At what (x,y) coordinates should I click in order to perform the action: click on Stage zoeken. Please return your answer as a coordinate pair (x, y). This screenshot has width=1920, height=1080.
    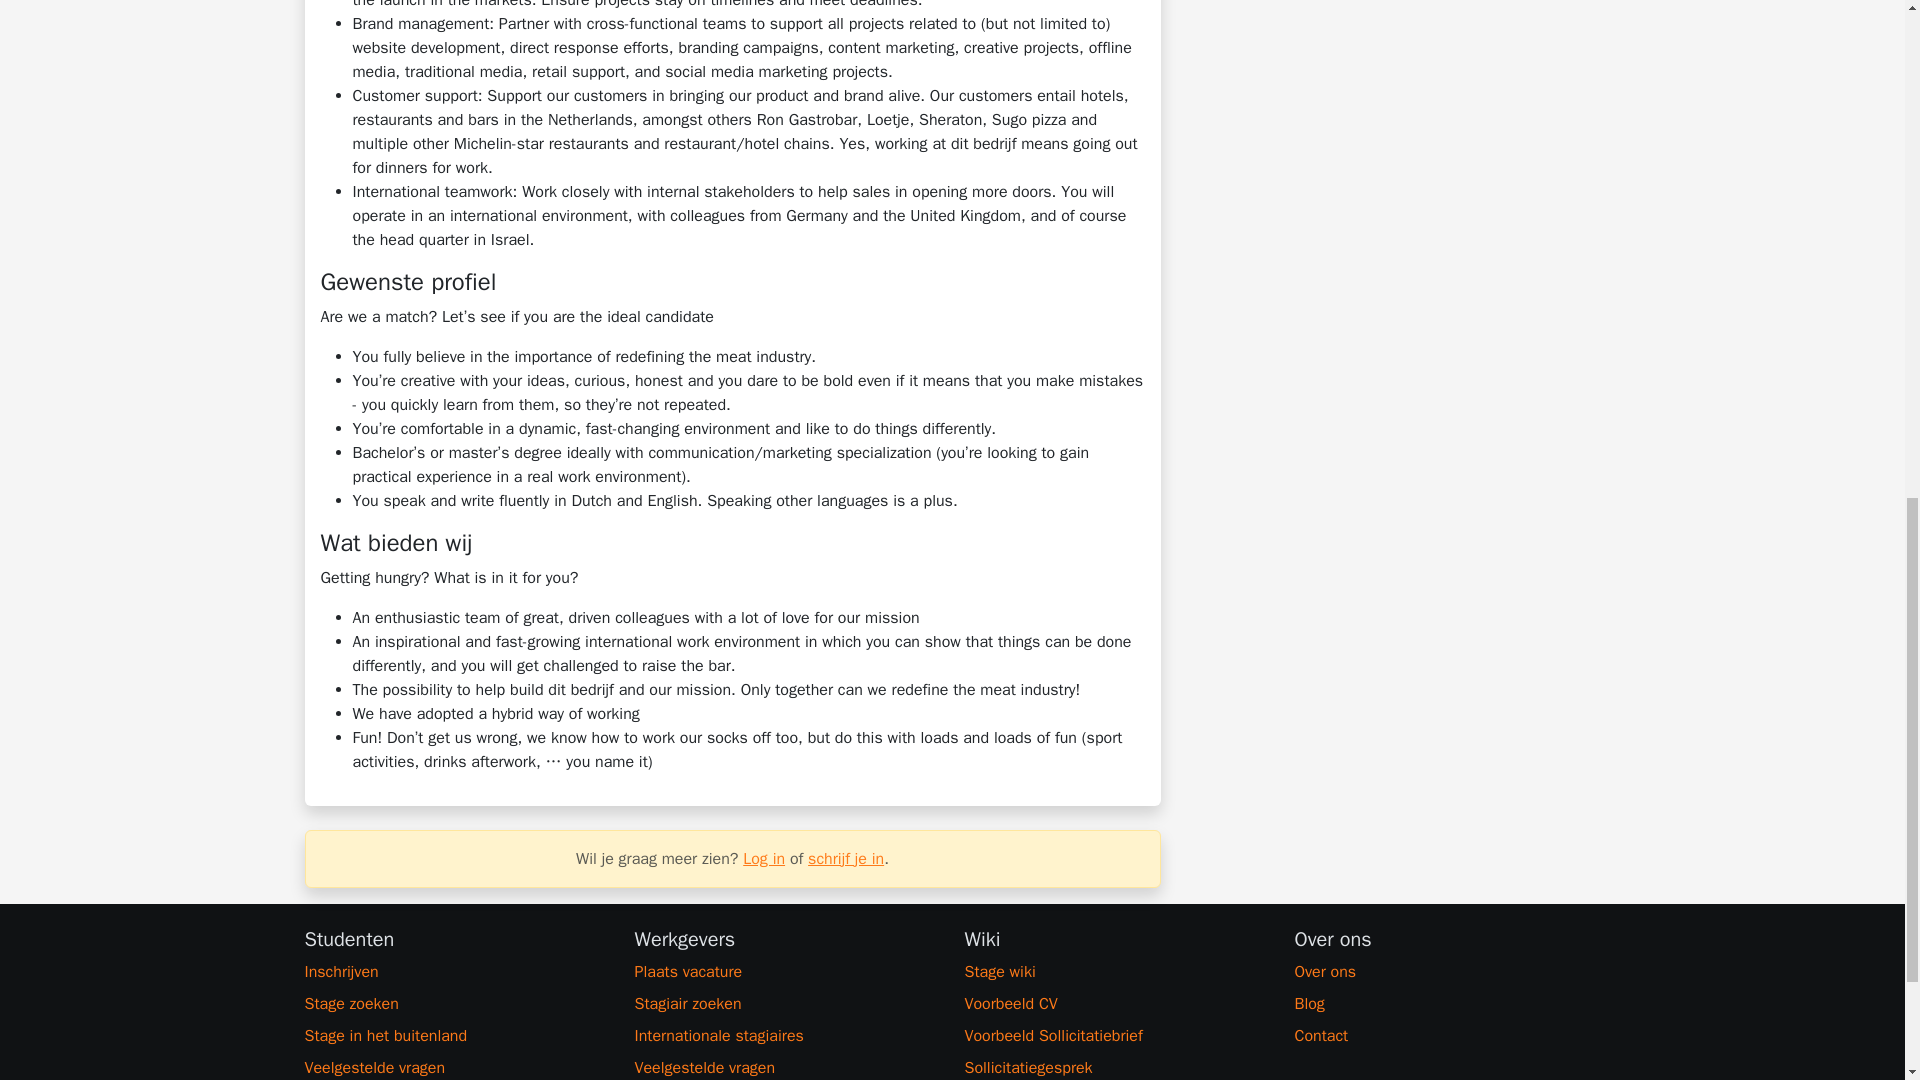
    Looking at the image, I should click on (456, 1004).